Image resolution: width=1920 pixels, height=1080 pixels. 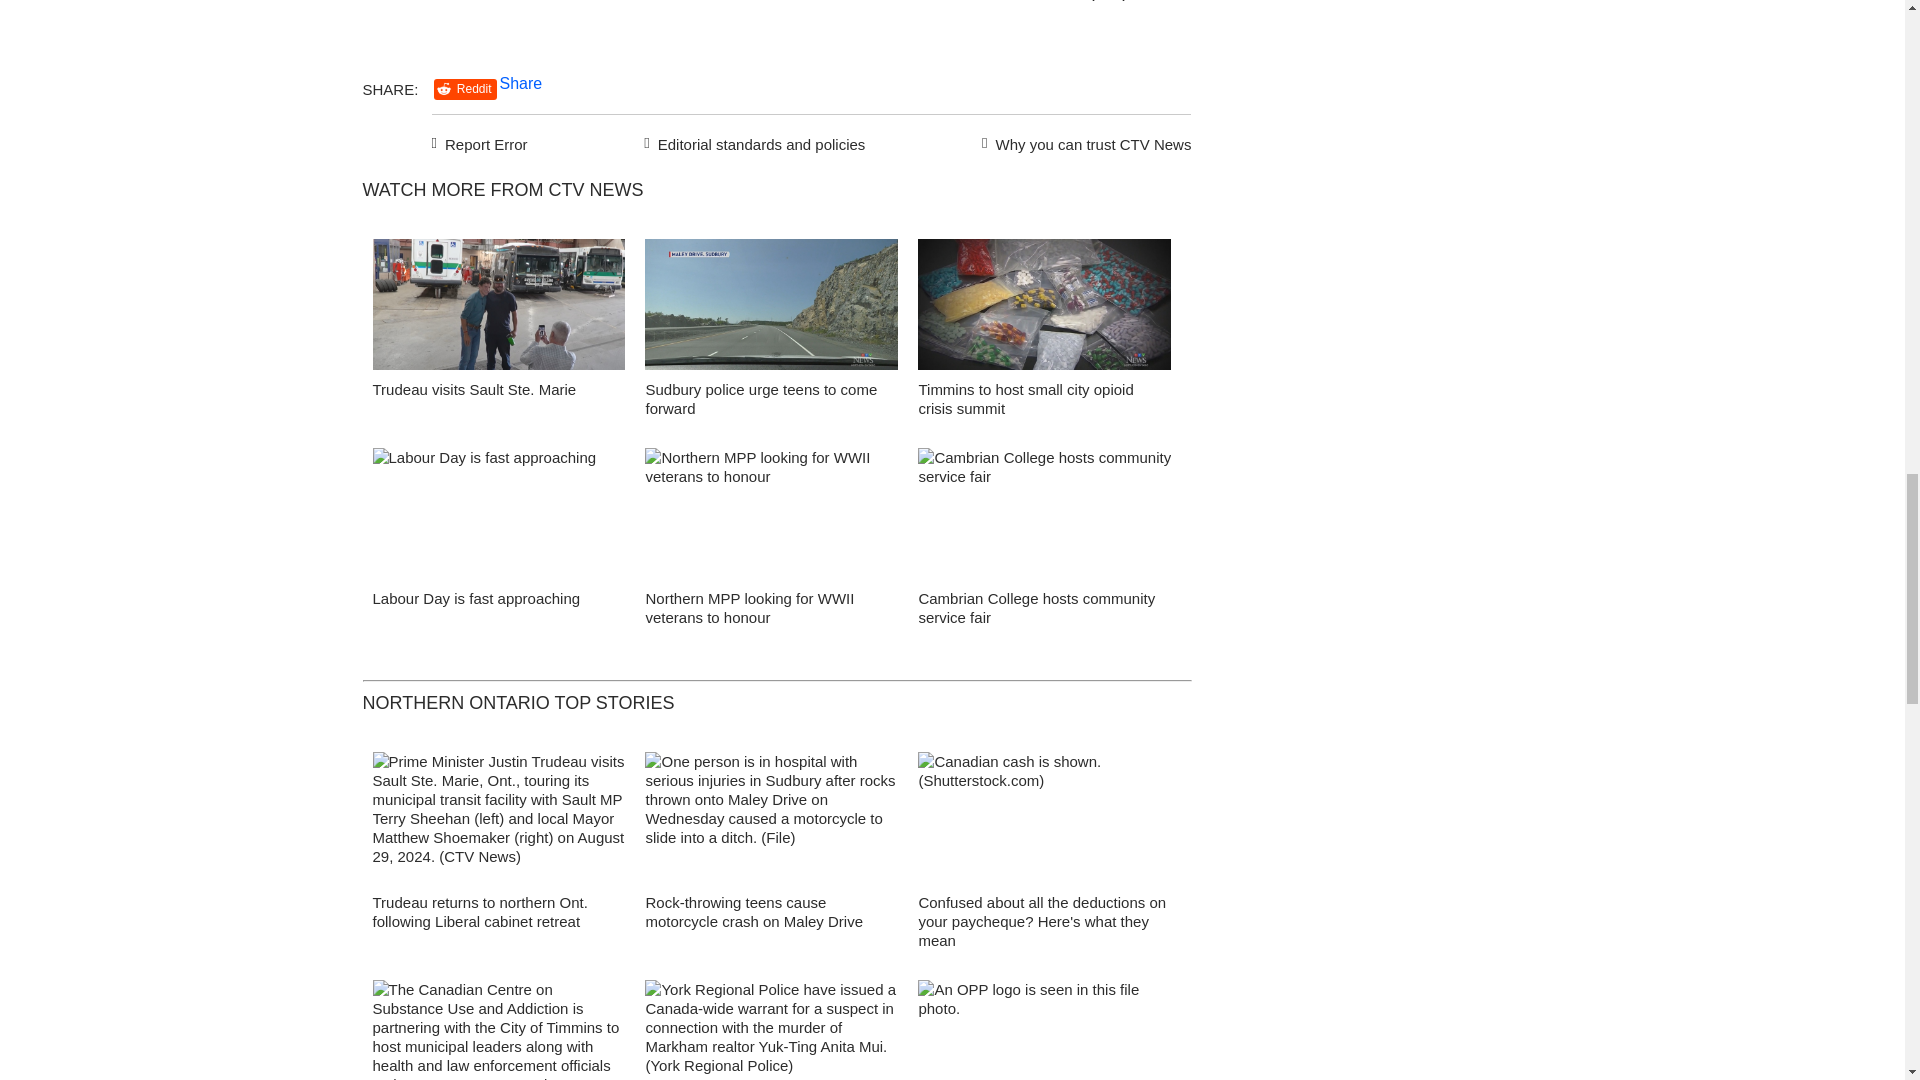 What do you see at coordinates (474, 390) in the screenshot?
I see `Trudeau visits Sault Ste. Marie` at bounding box center [474, 390].